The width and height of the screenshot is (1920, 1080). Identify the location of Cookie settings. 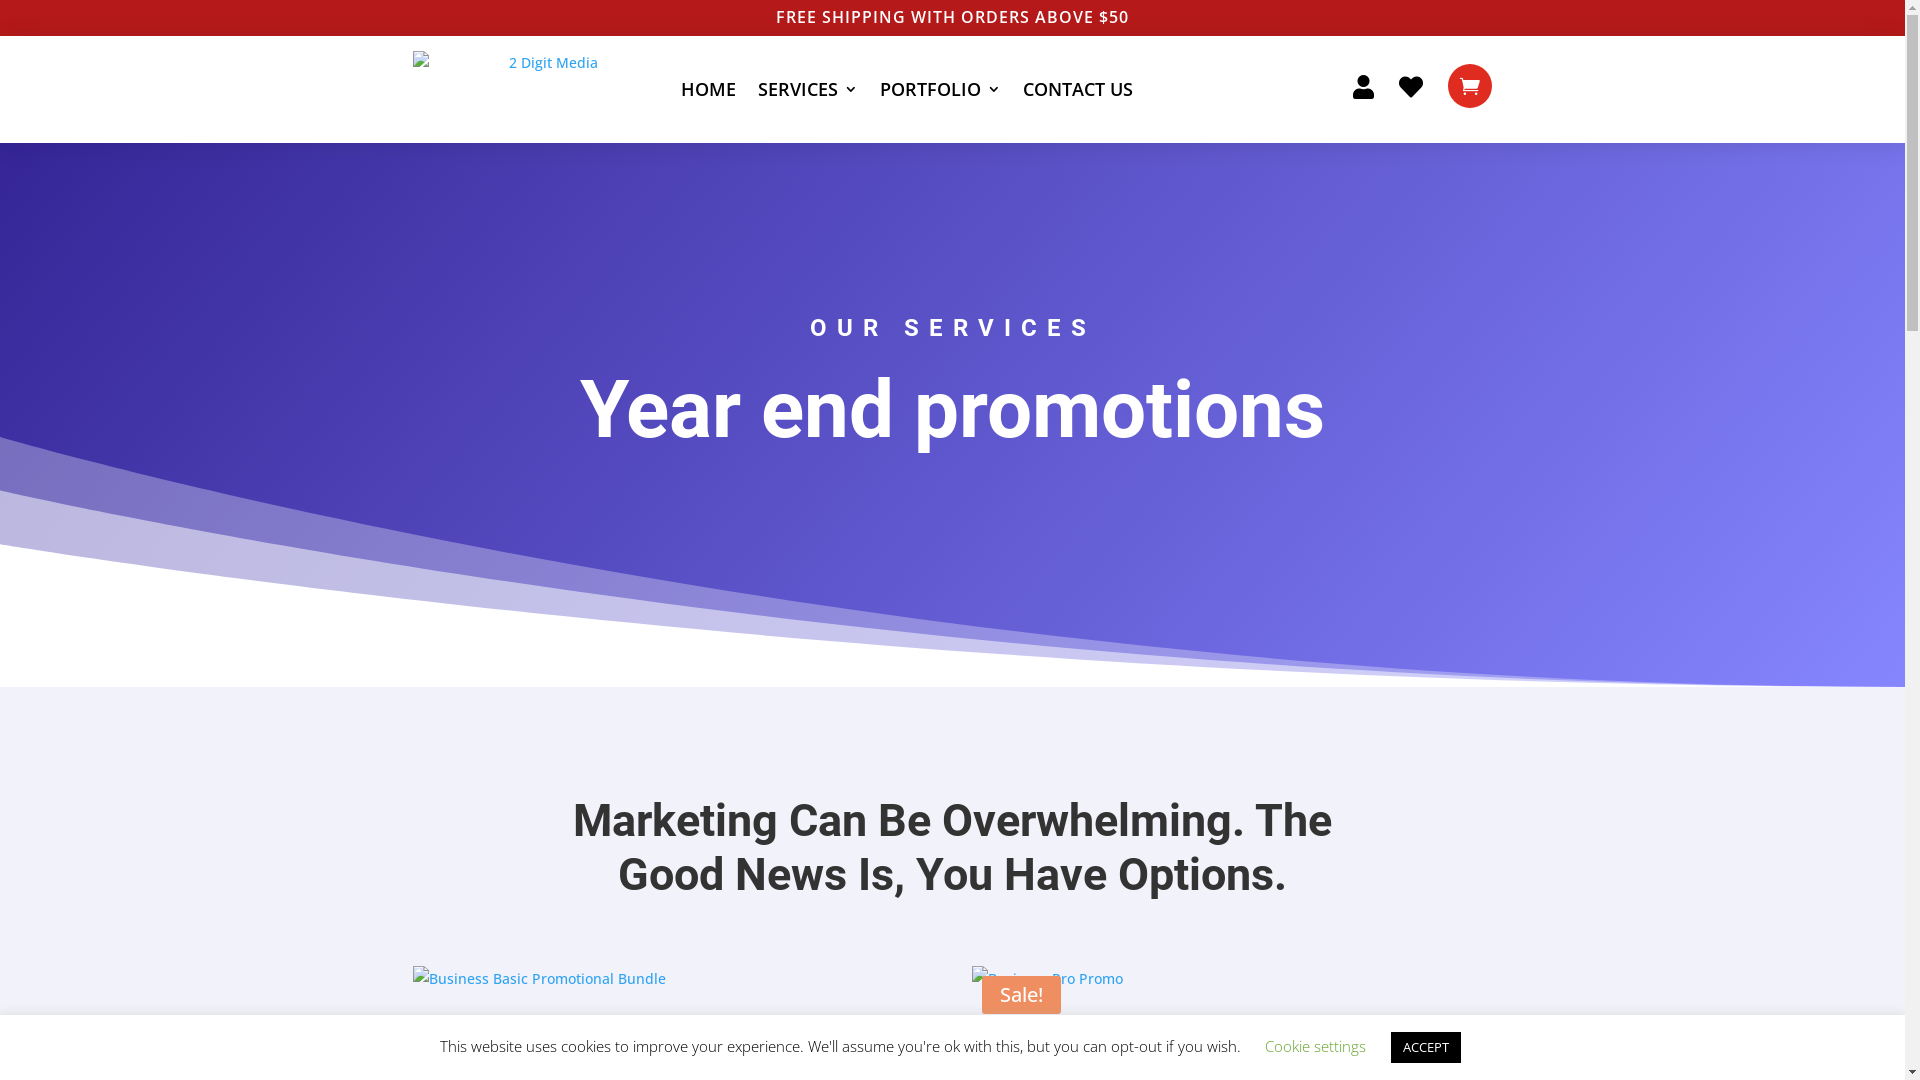
(1314, 1046).